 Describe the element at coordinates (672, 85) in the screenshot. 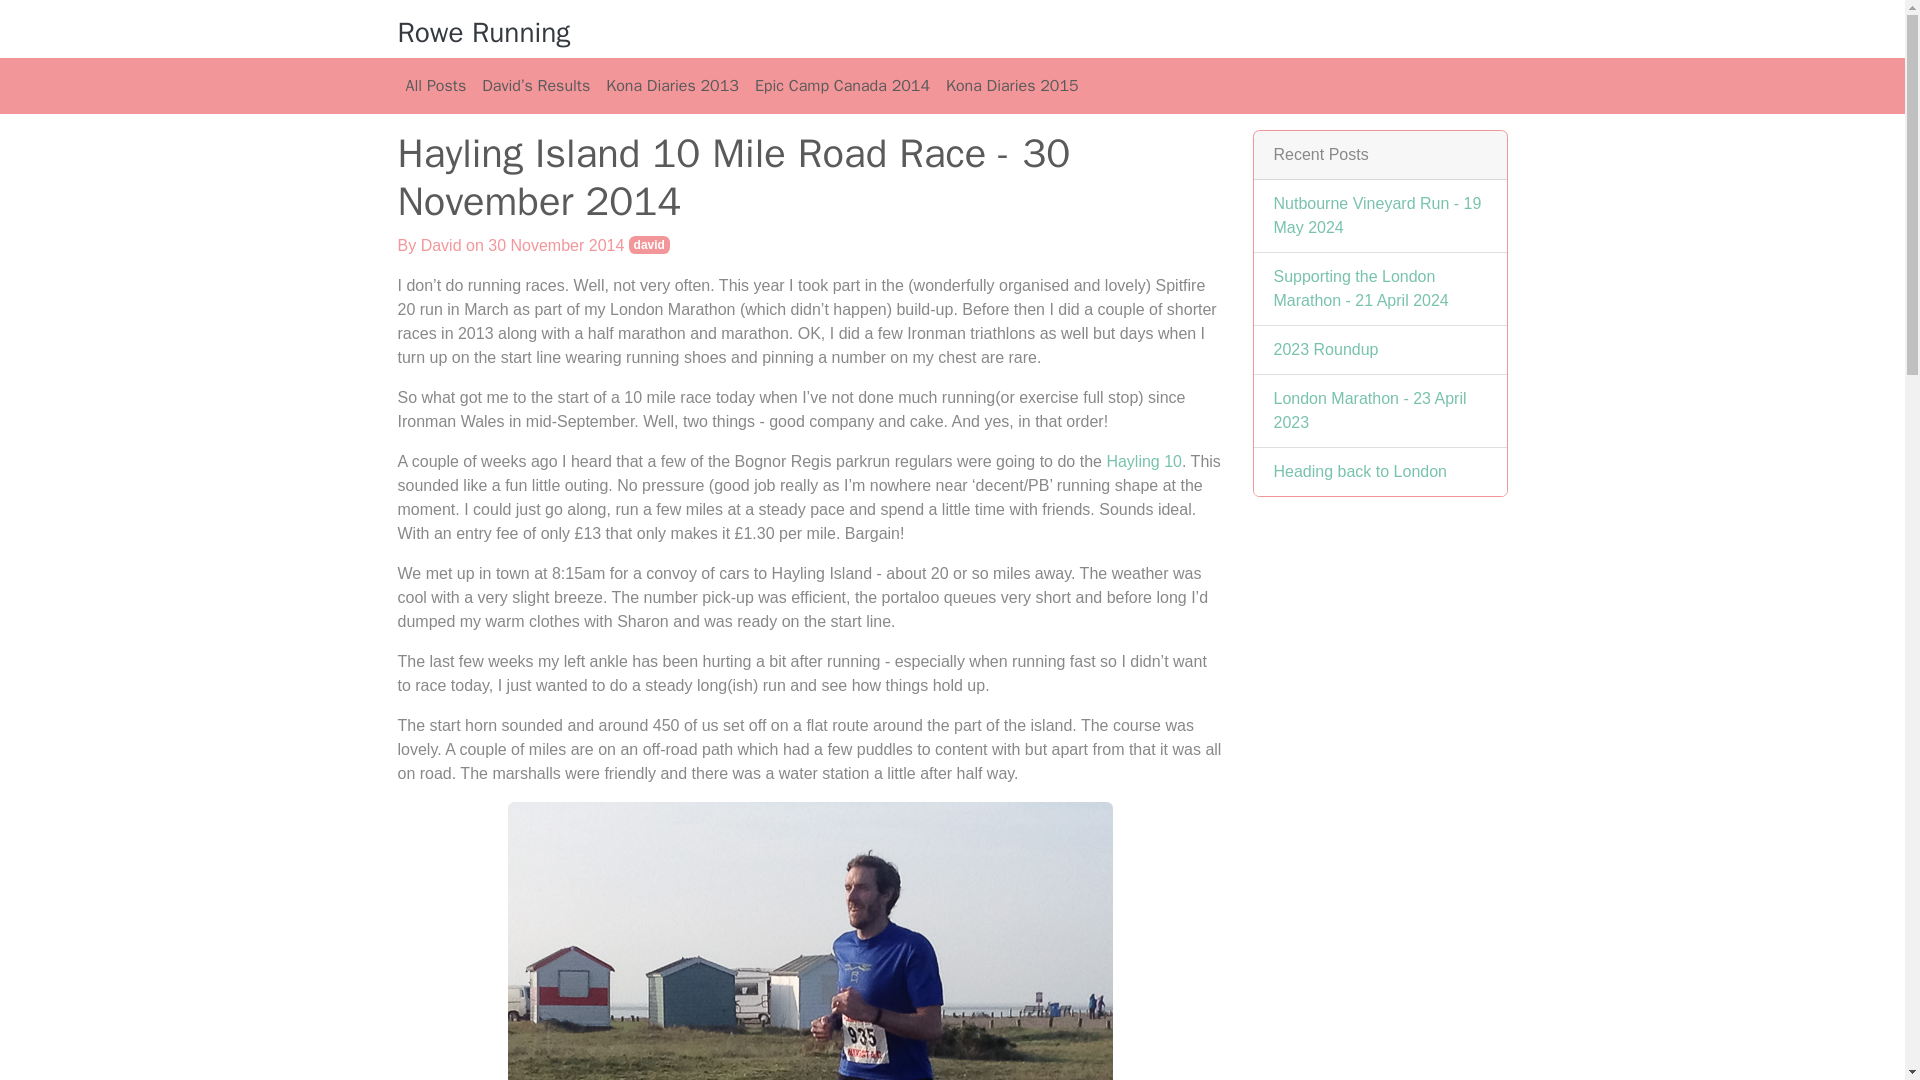

I see `Kona Diaries 2013` at that location.